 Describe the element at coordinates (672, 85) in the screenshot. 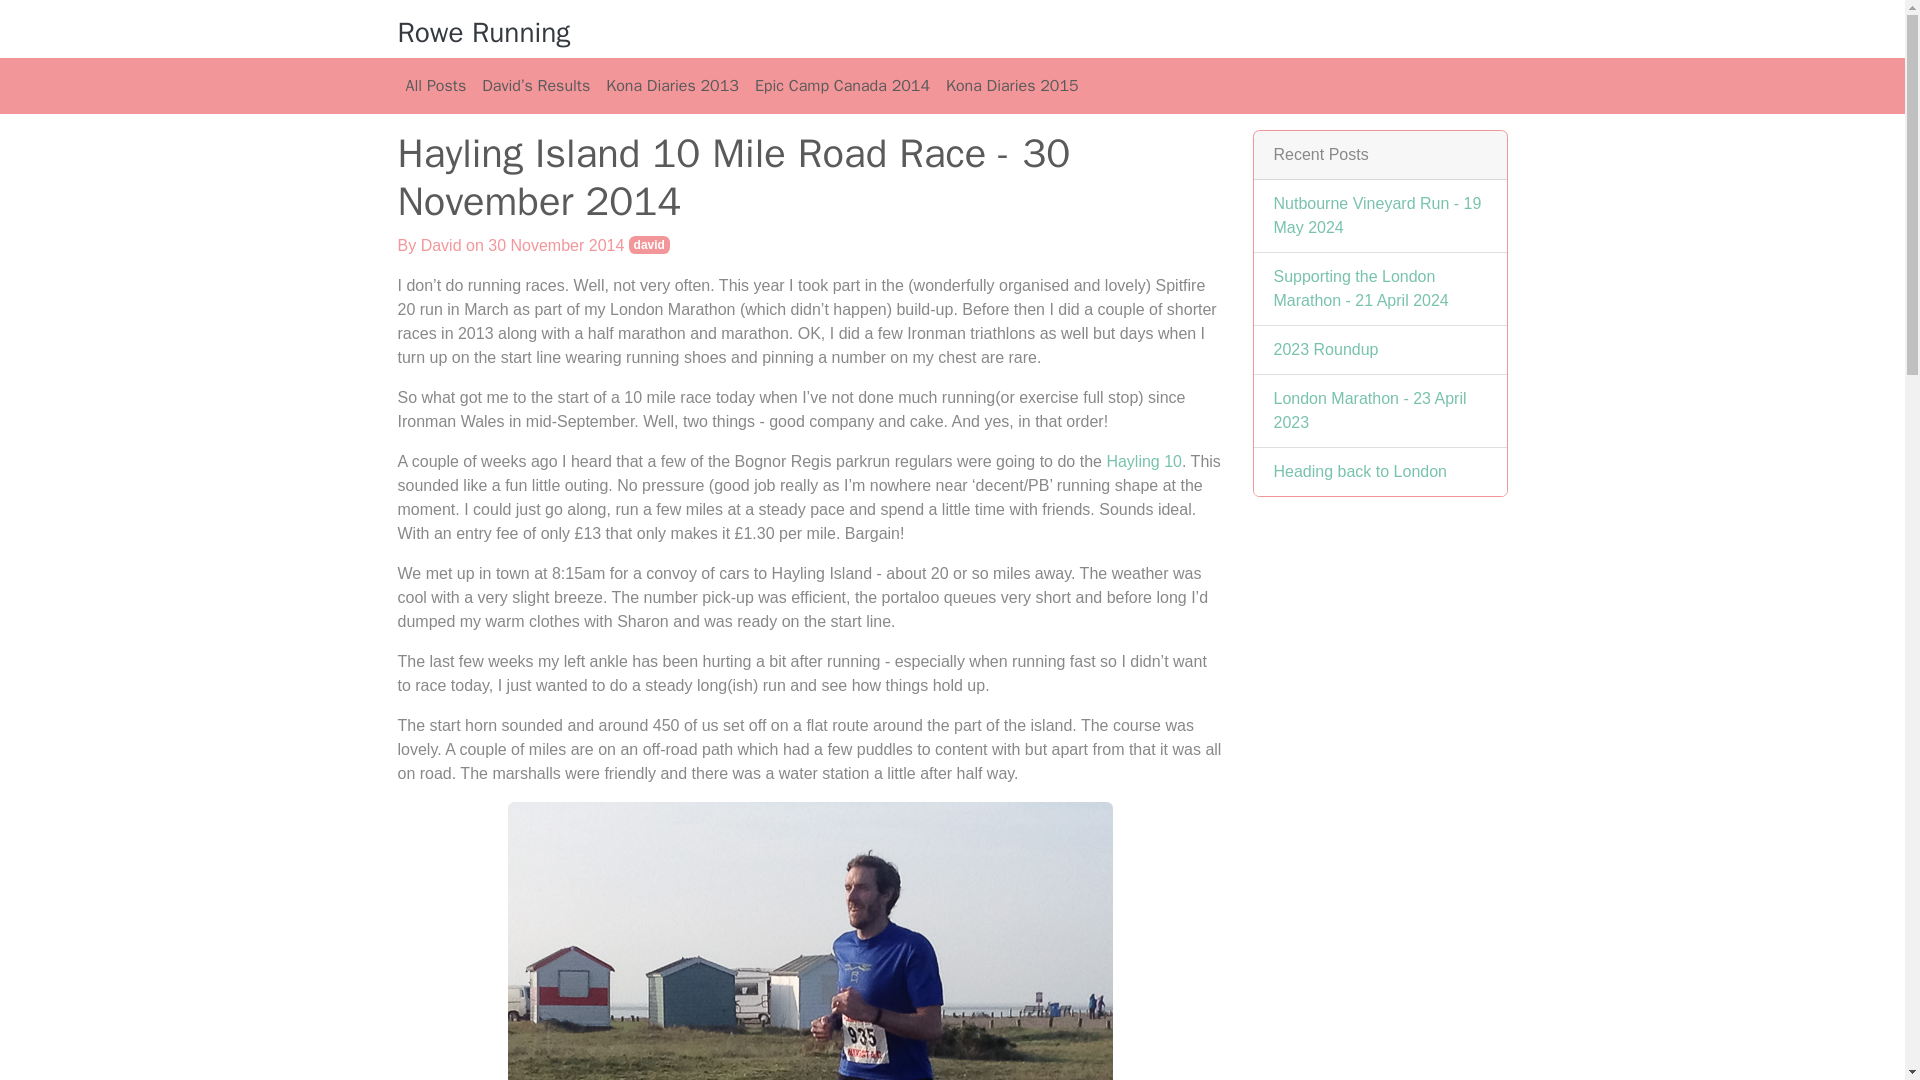

I see `Kona Diaries 2013` at that location.